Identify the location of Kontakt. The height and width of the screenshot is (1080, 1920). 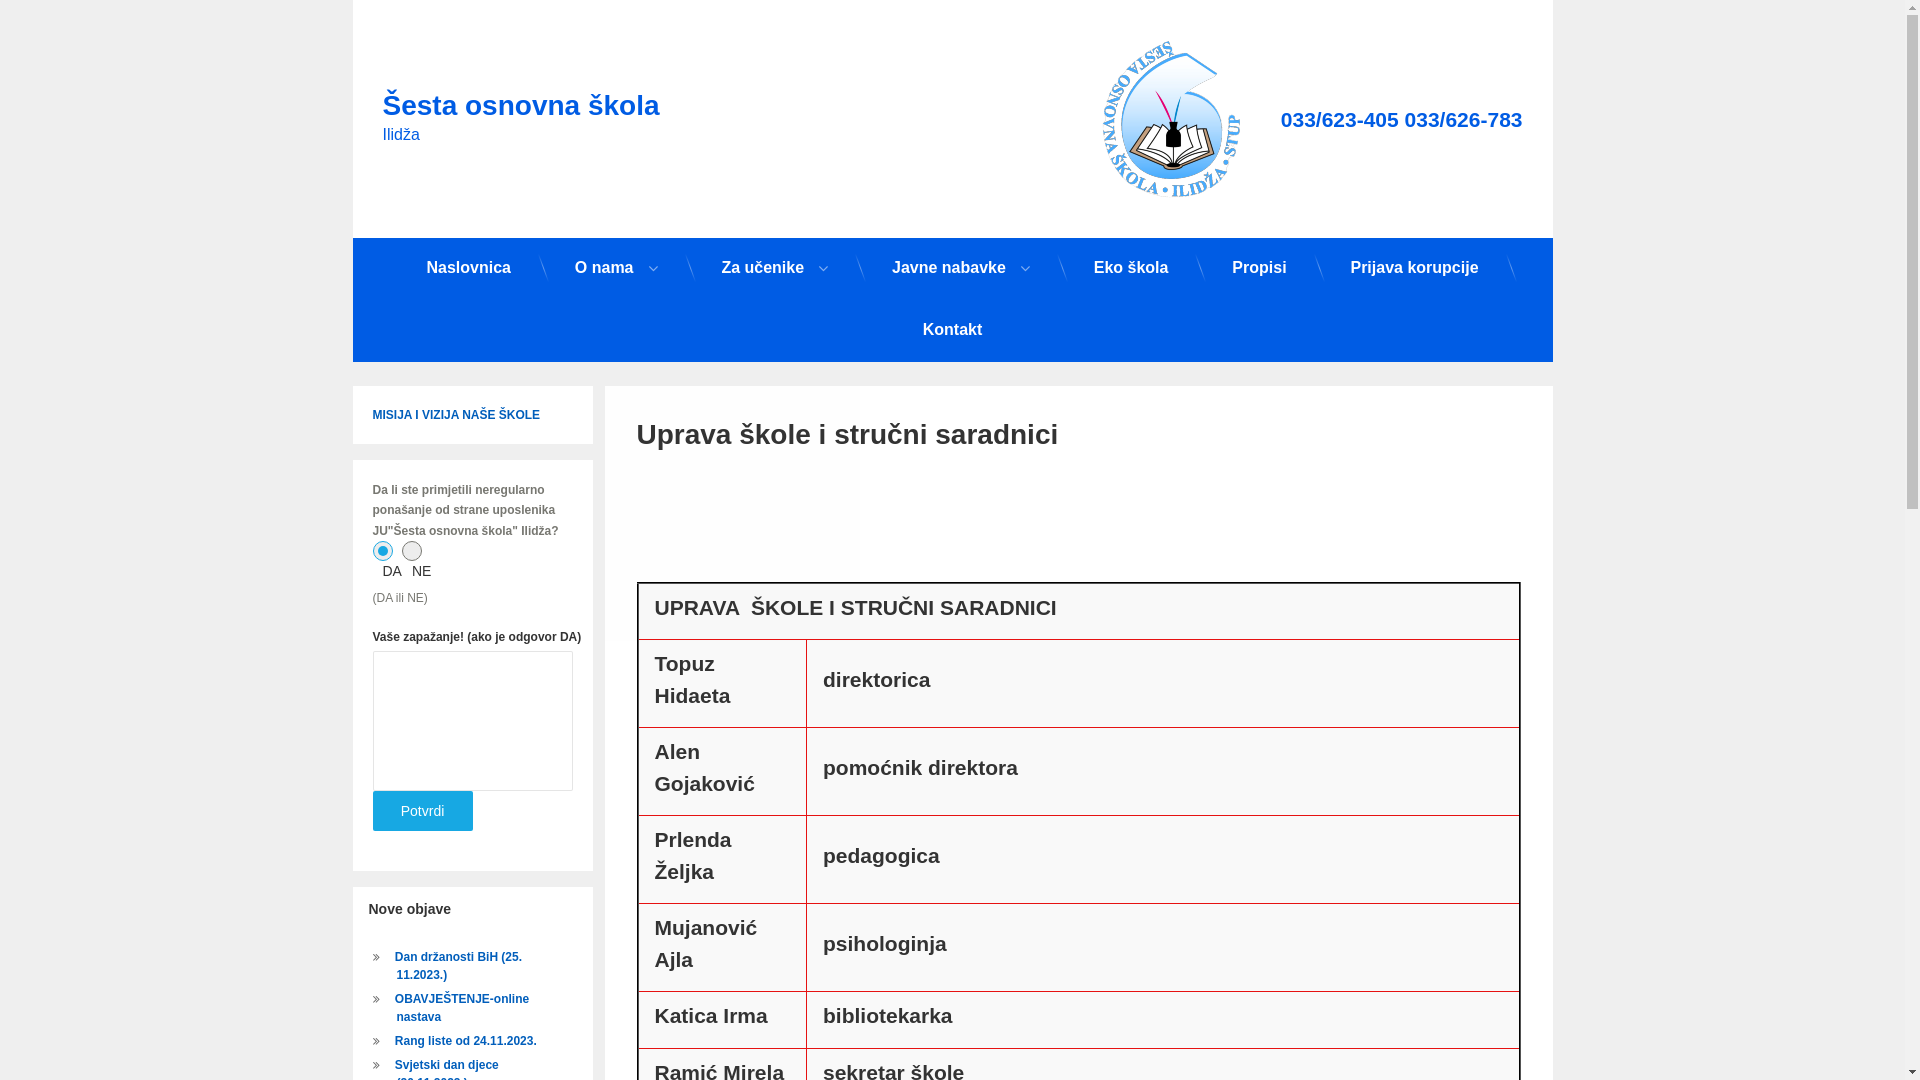
(952, 330).